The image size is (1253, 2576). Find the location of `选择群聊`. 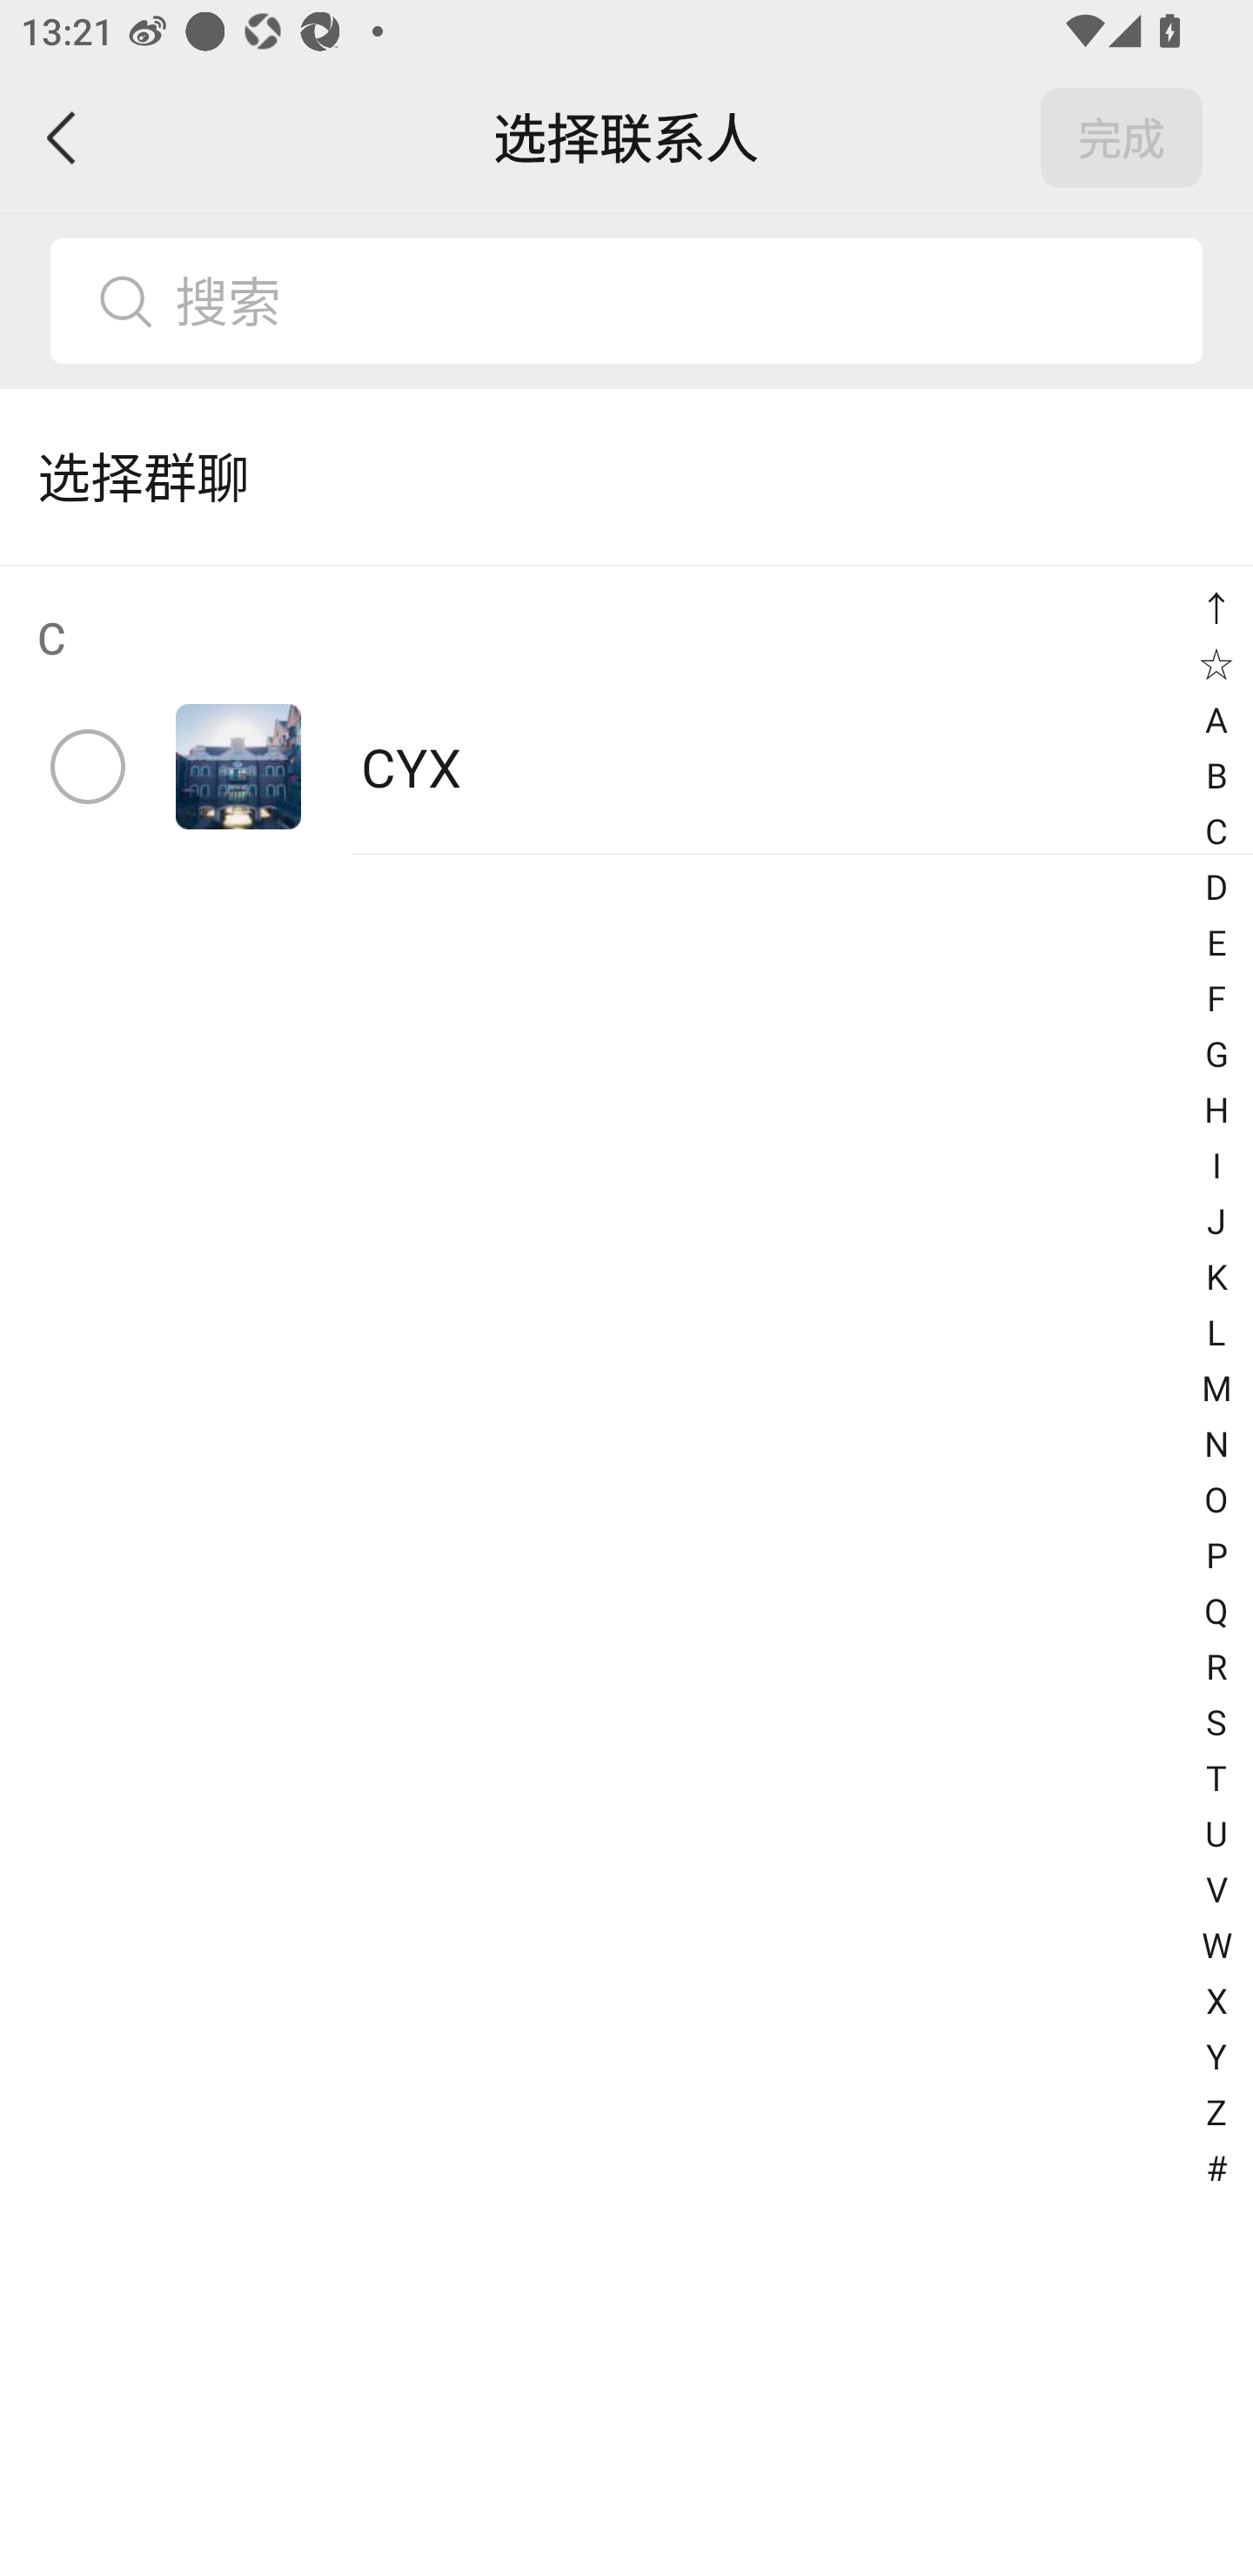

选择群聊 is located at coordinates (626, 477).